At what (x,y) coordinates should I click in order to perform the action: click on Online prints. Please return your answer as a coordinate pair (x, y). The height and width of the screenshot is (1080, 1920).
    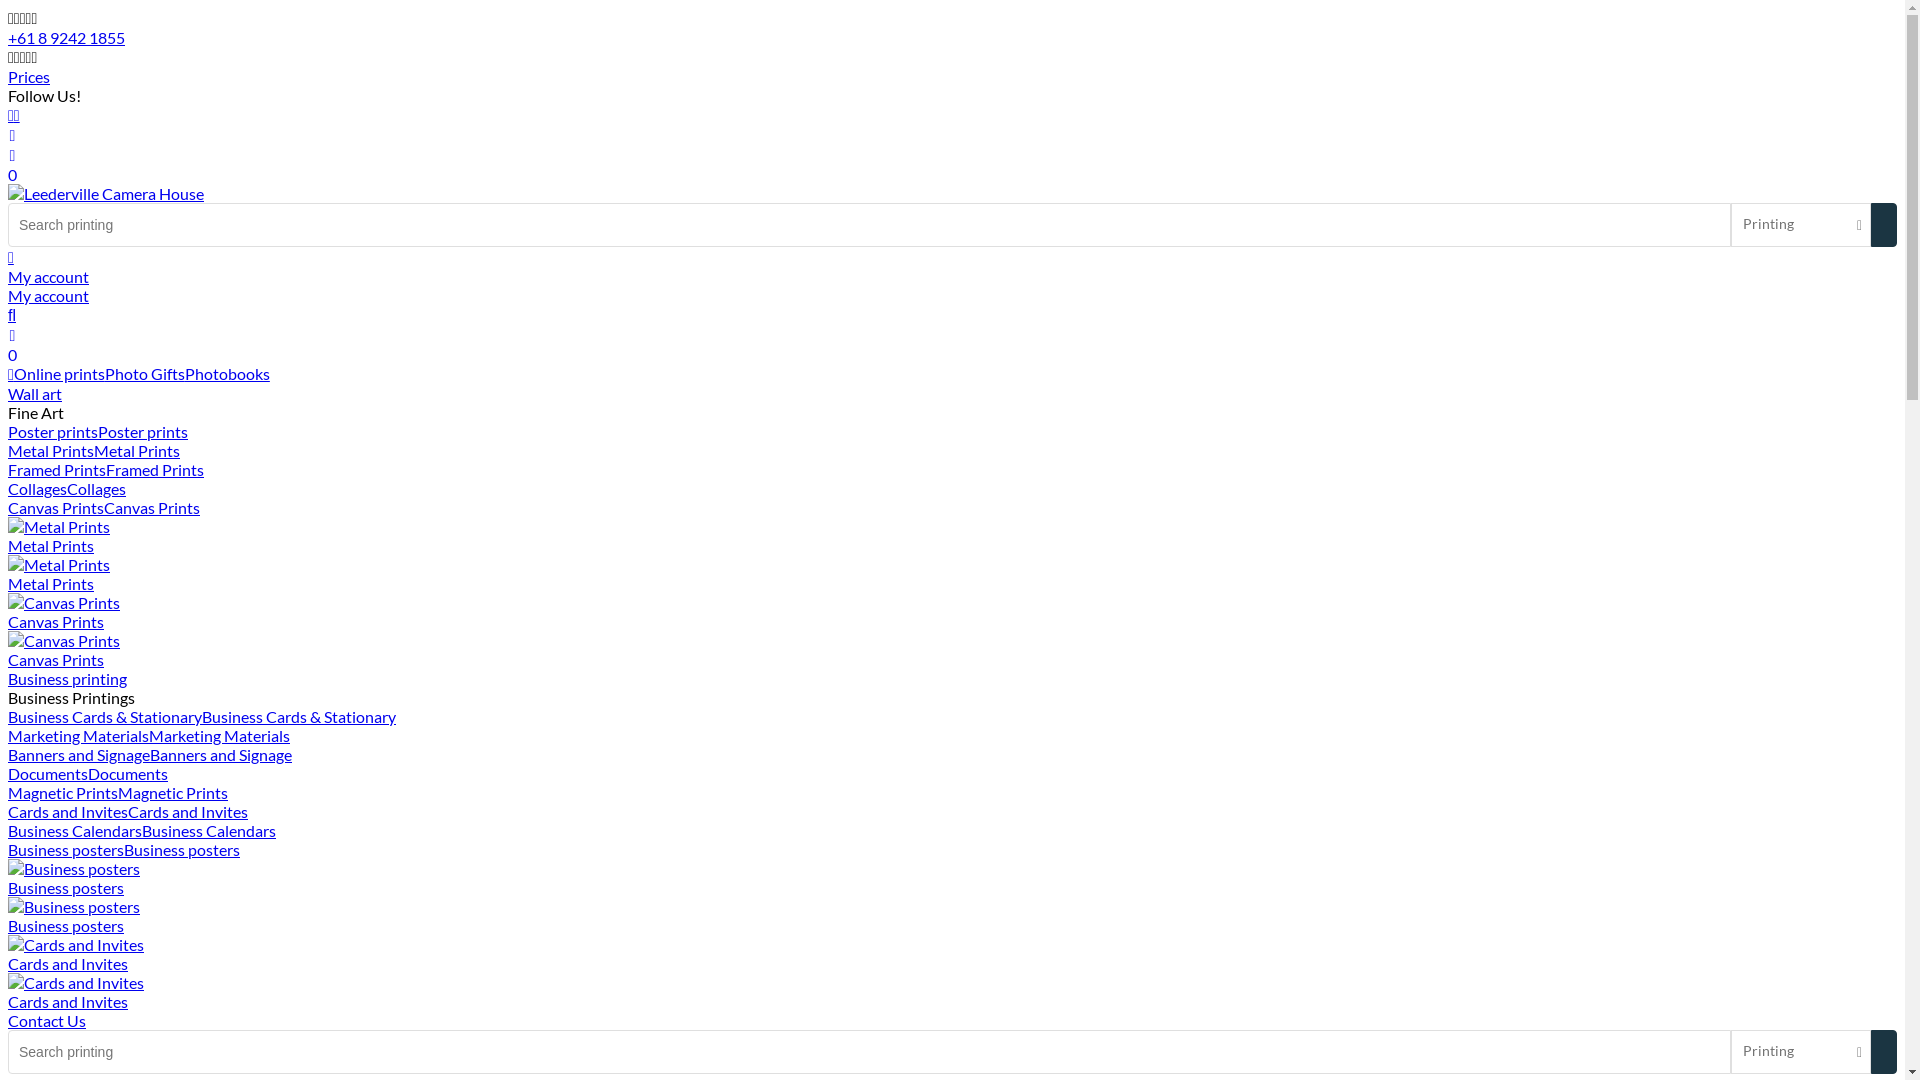
    Looking at the image, I should click on (60, 374).